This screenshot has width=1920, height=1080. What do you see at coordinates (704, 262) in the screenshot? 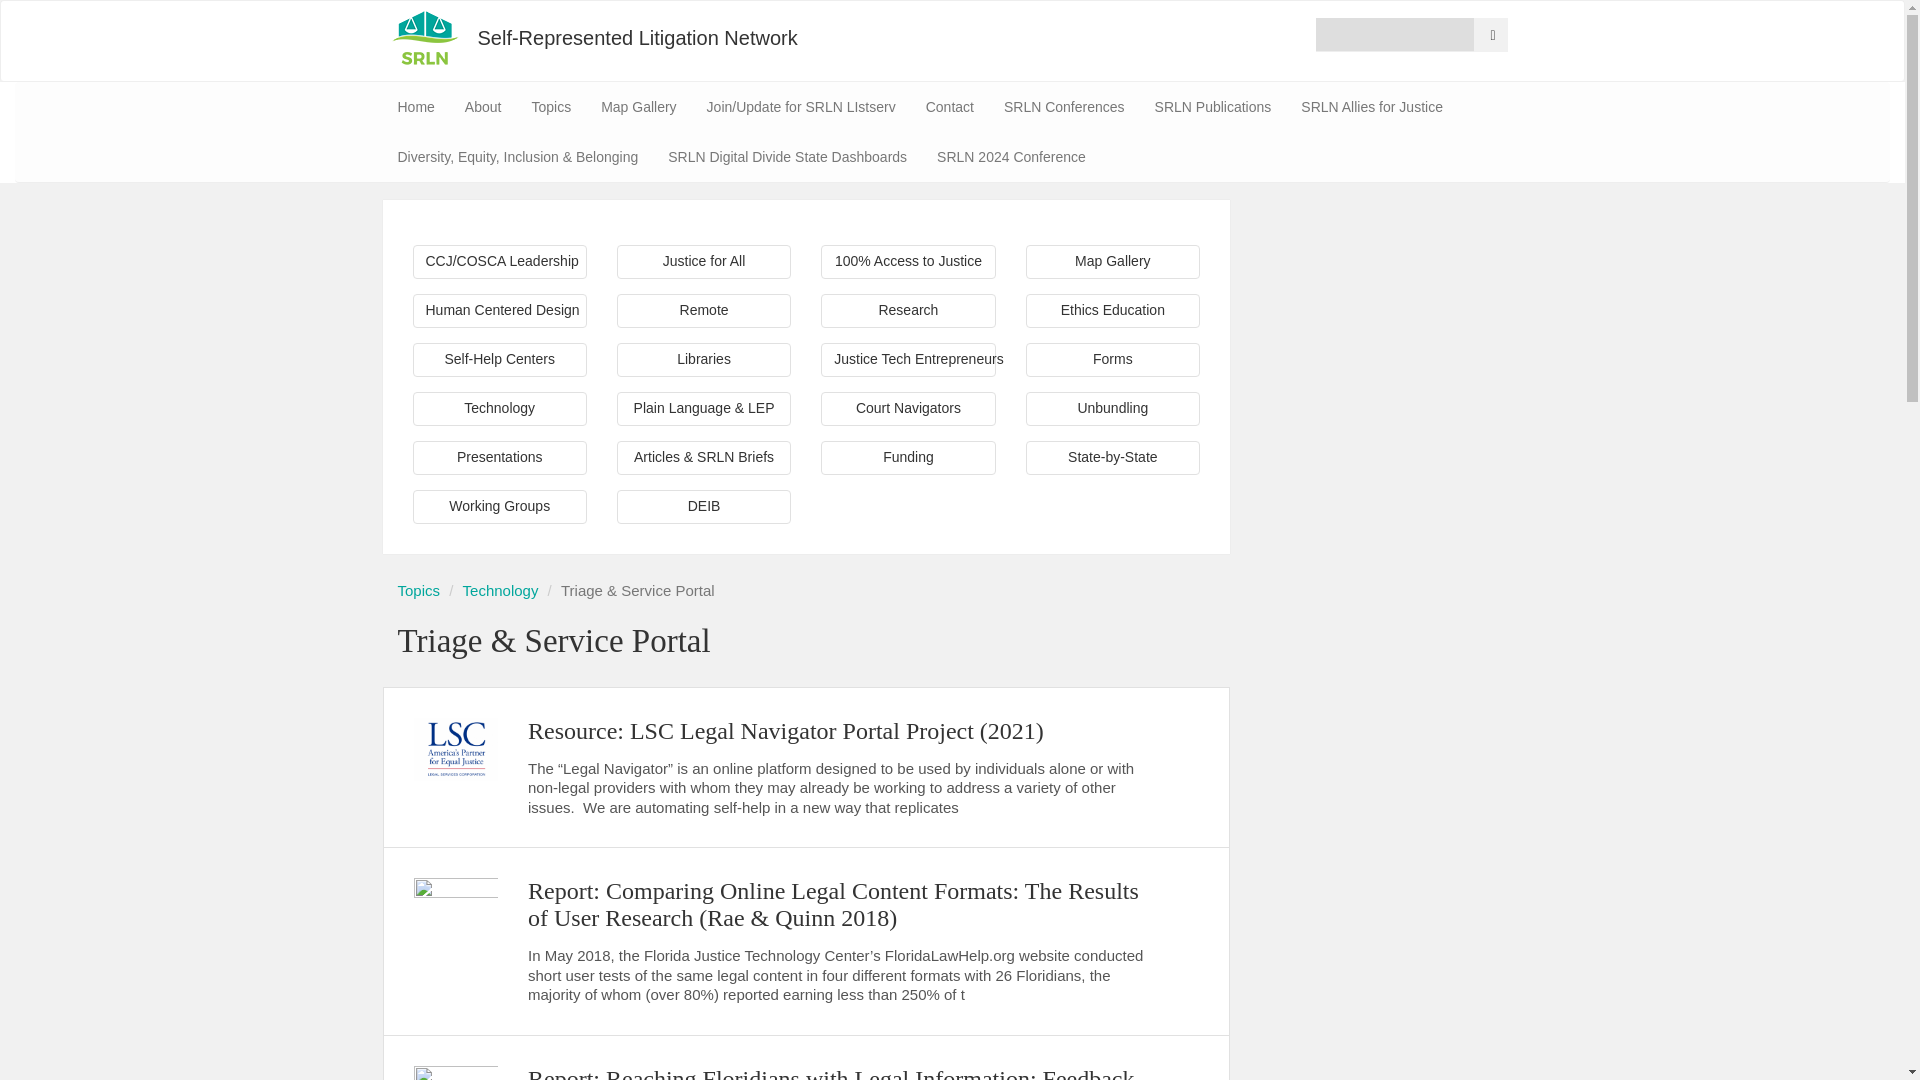
I see `Justice for All` at bounding box center [704, 262].